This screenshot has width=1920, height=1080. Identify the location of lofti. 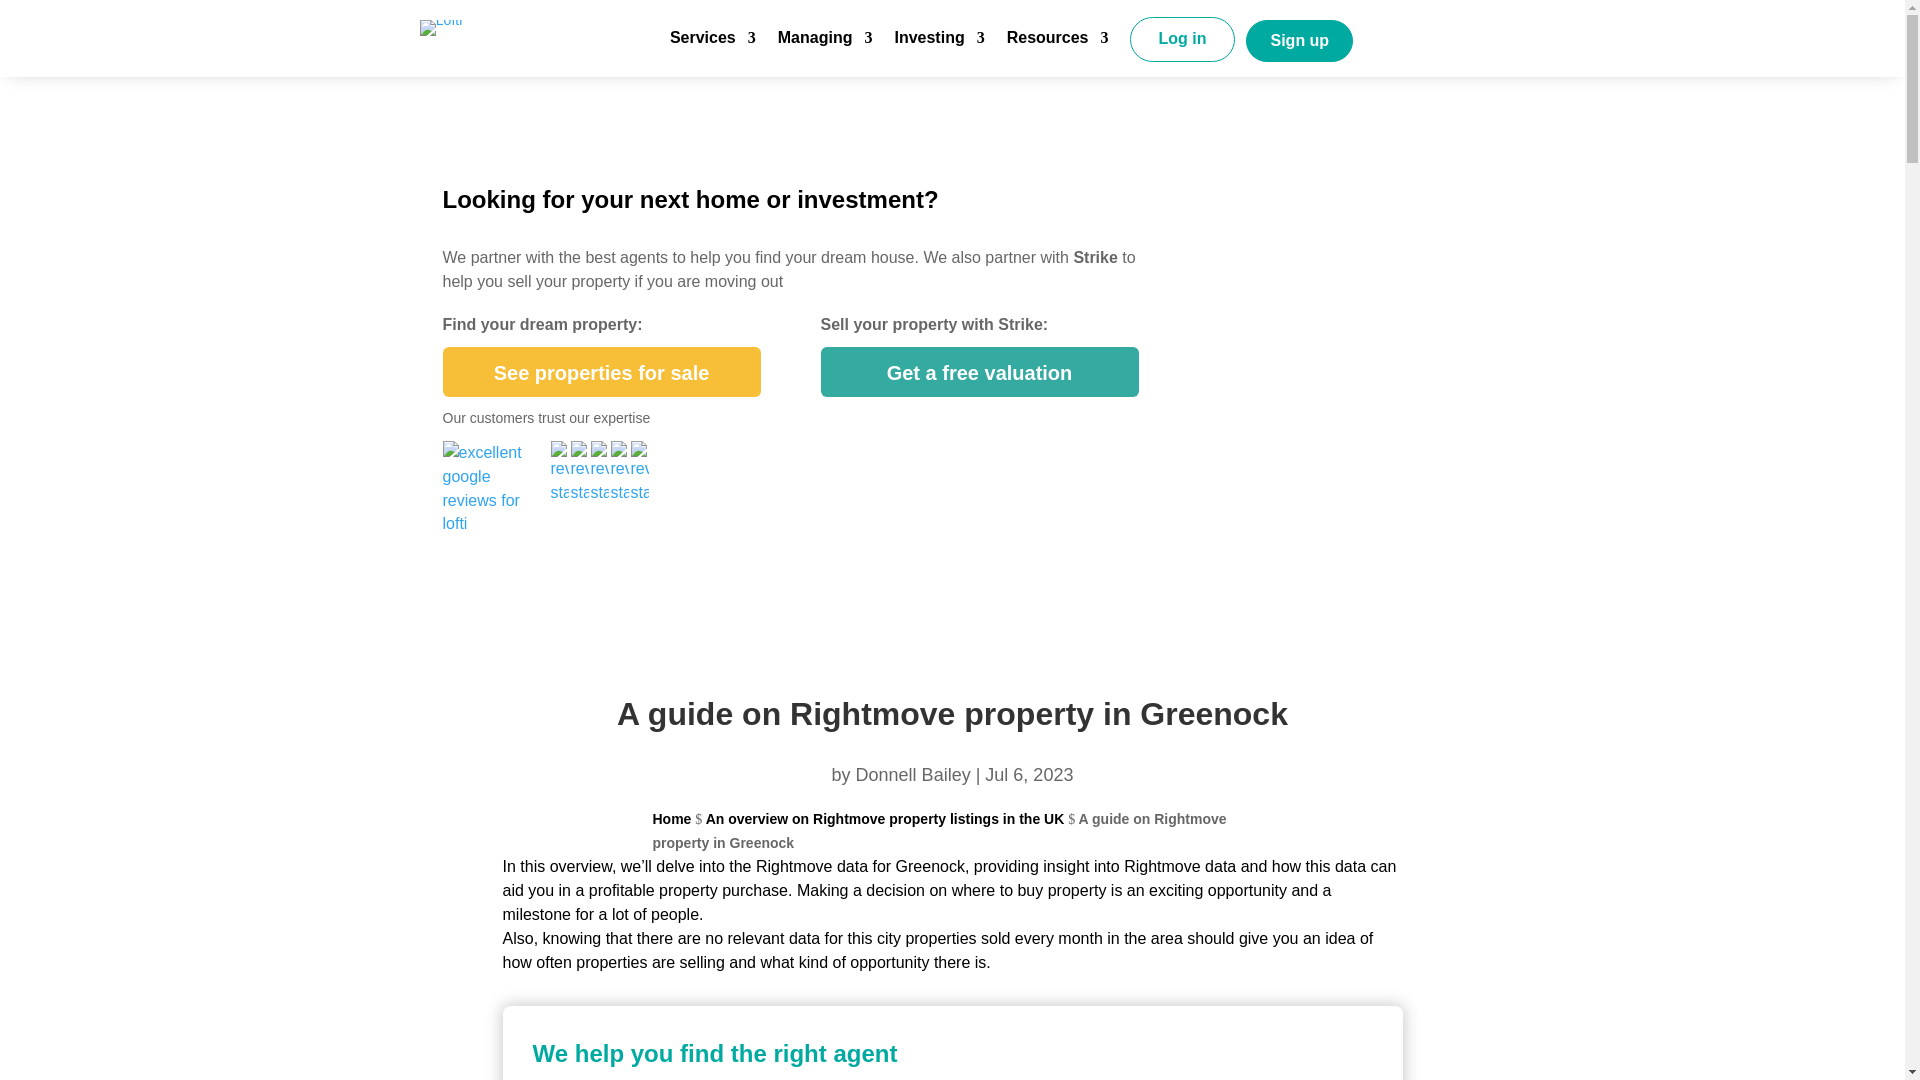
(441, 28).